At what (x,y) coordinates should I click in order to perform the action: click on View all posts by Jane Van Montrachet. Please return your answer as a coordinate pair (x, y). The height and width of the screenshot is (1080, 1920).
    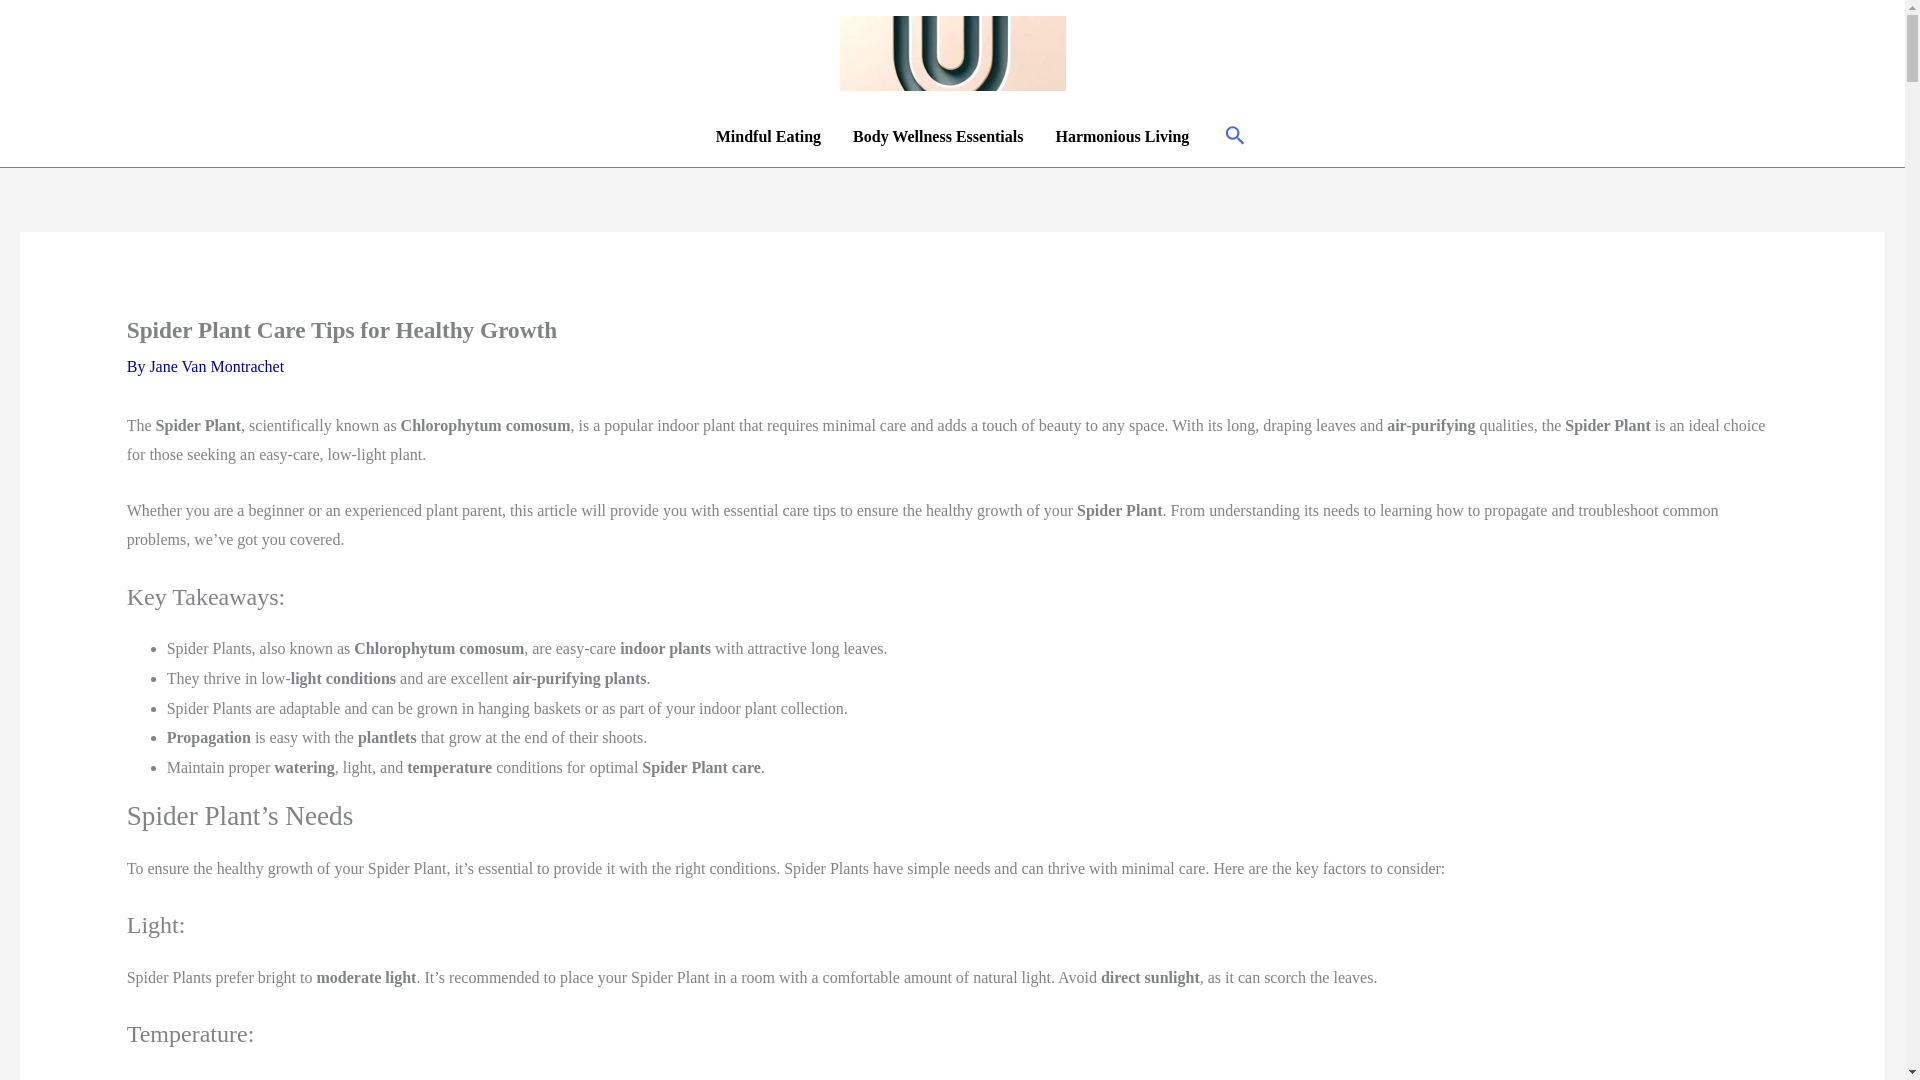
    Looking at the image, I should click on (216, 366).